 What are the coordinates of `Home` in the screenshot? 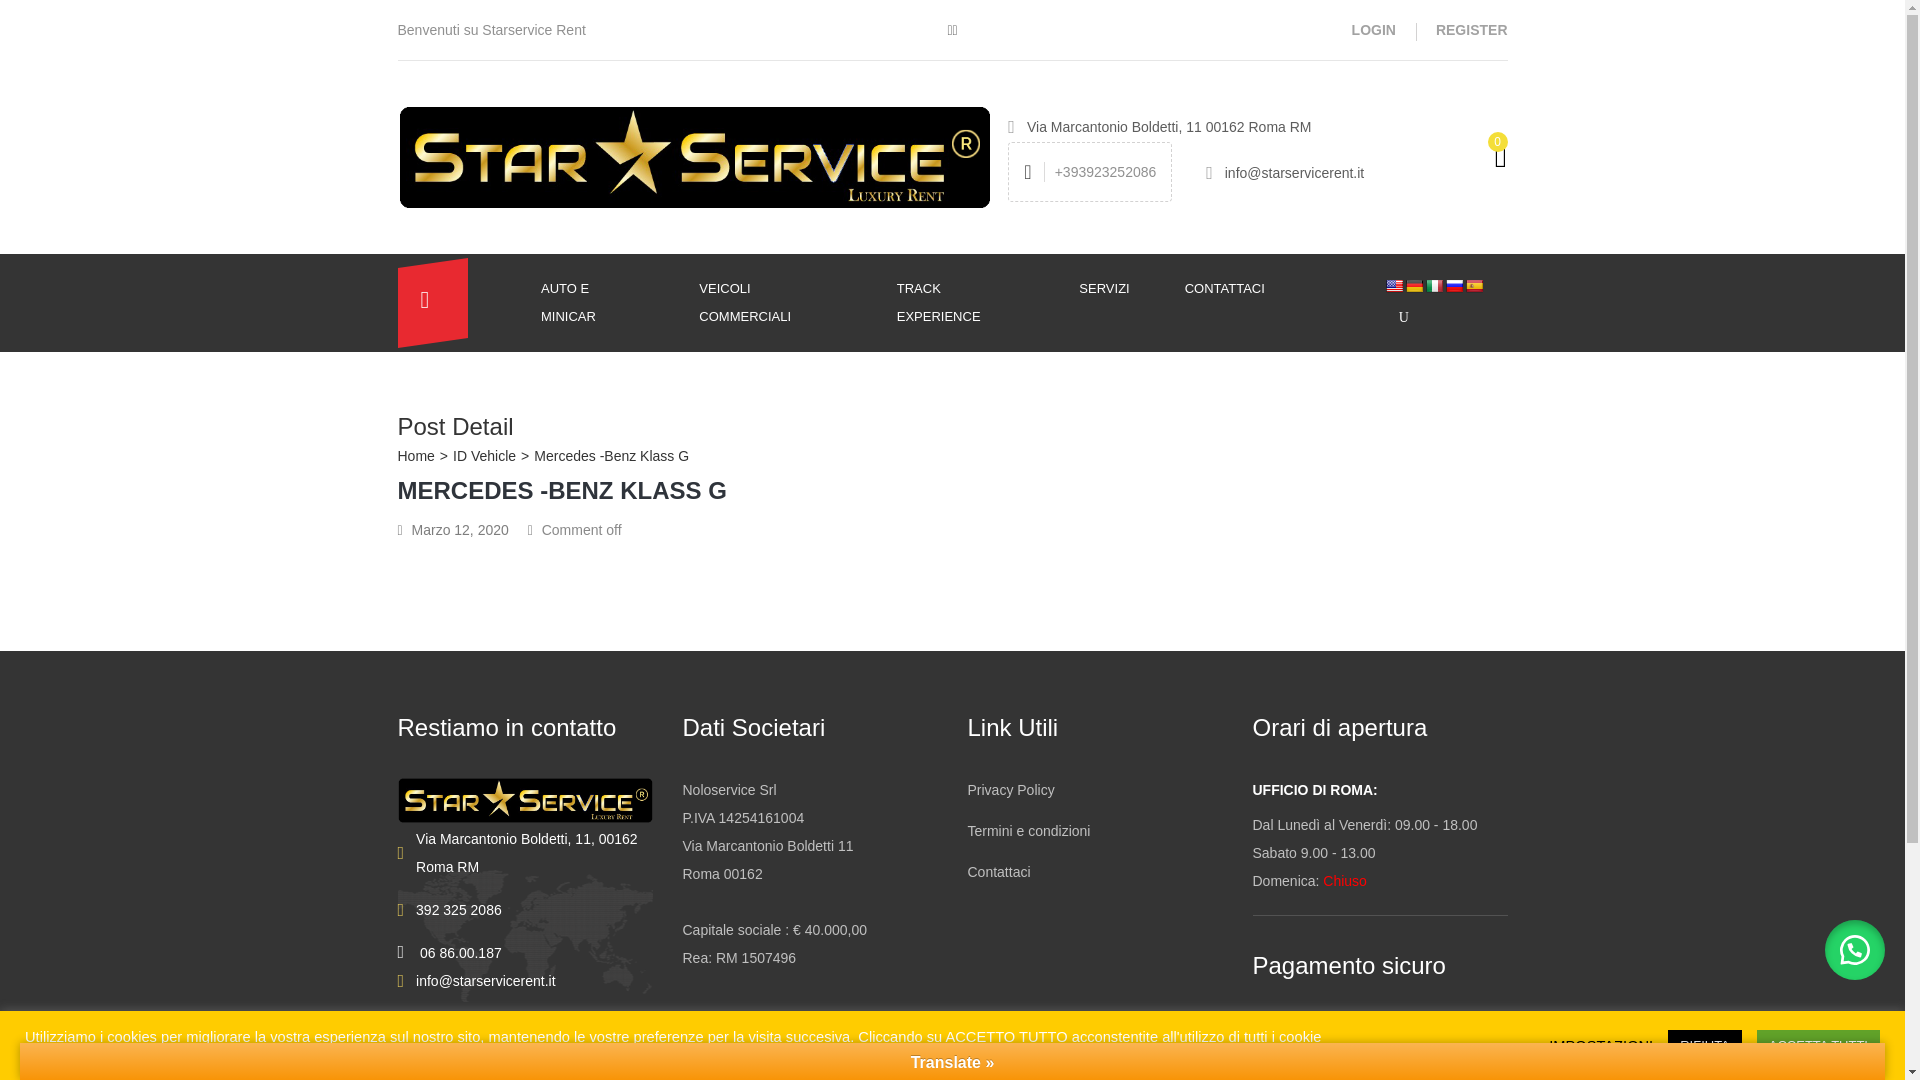 It's located at (416, 456).